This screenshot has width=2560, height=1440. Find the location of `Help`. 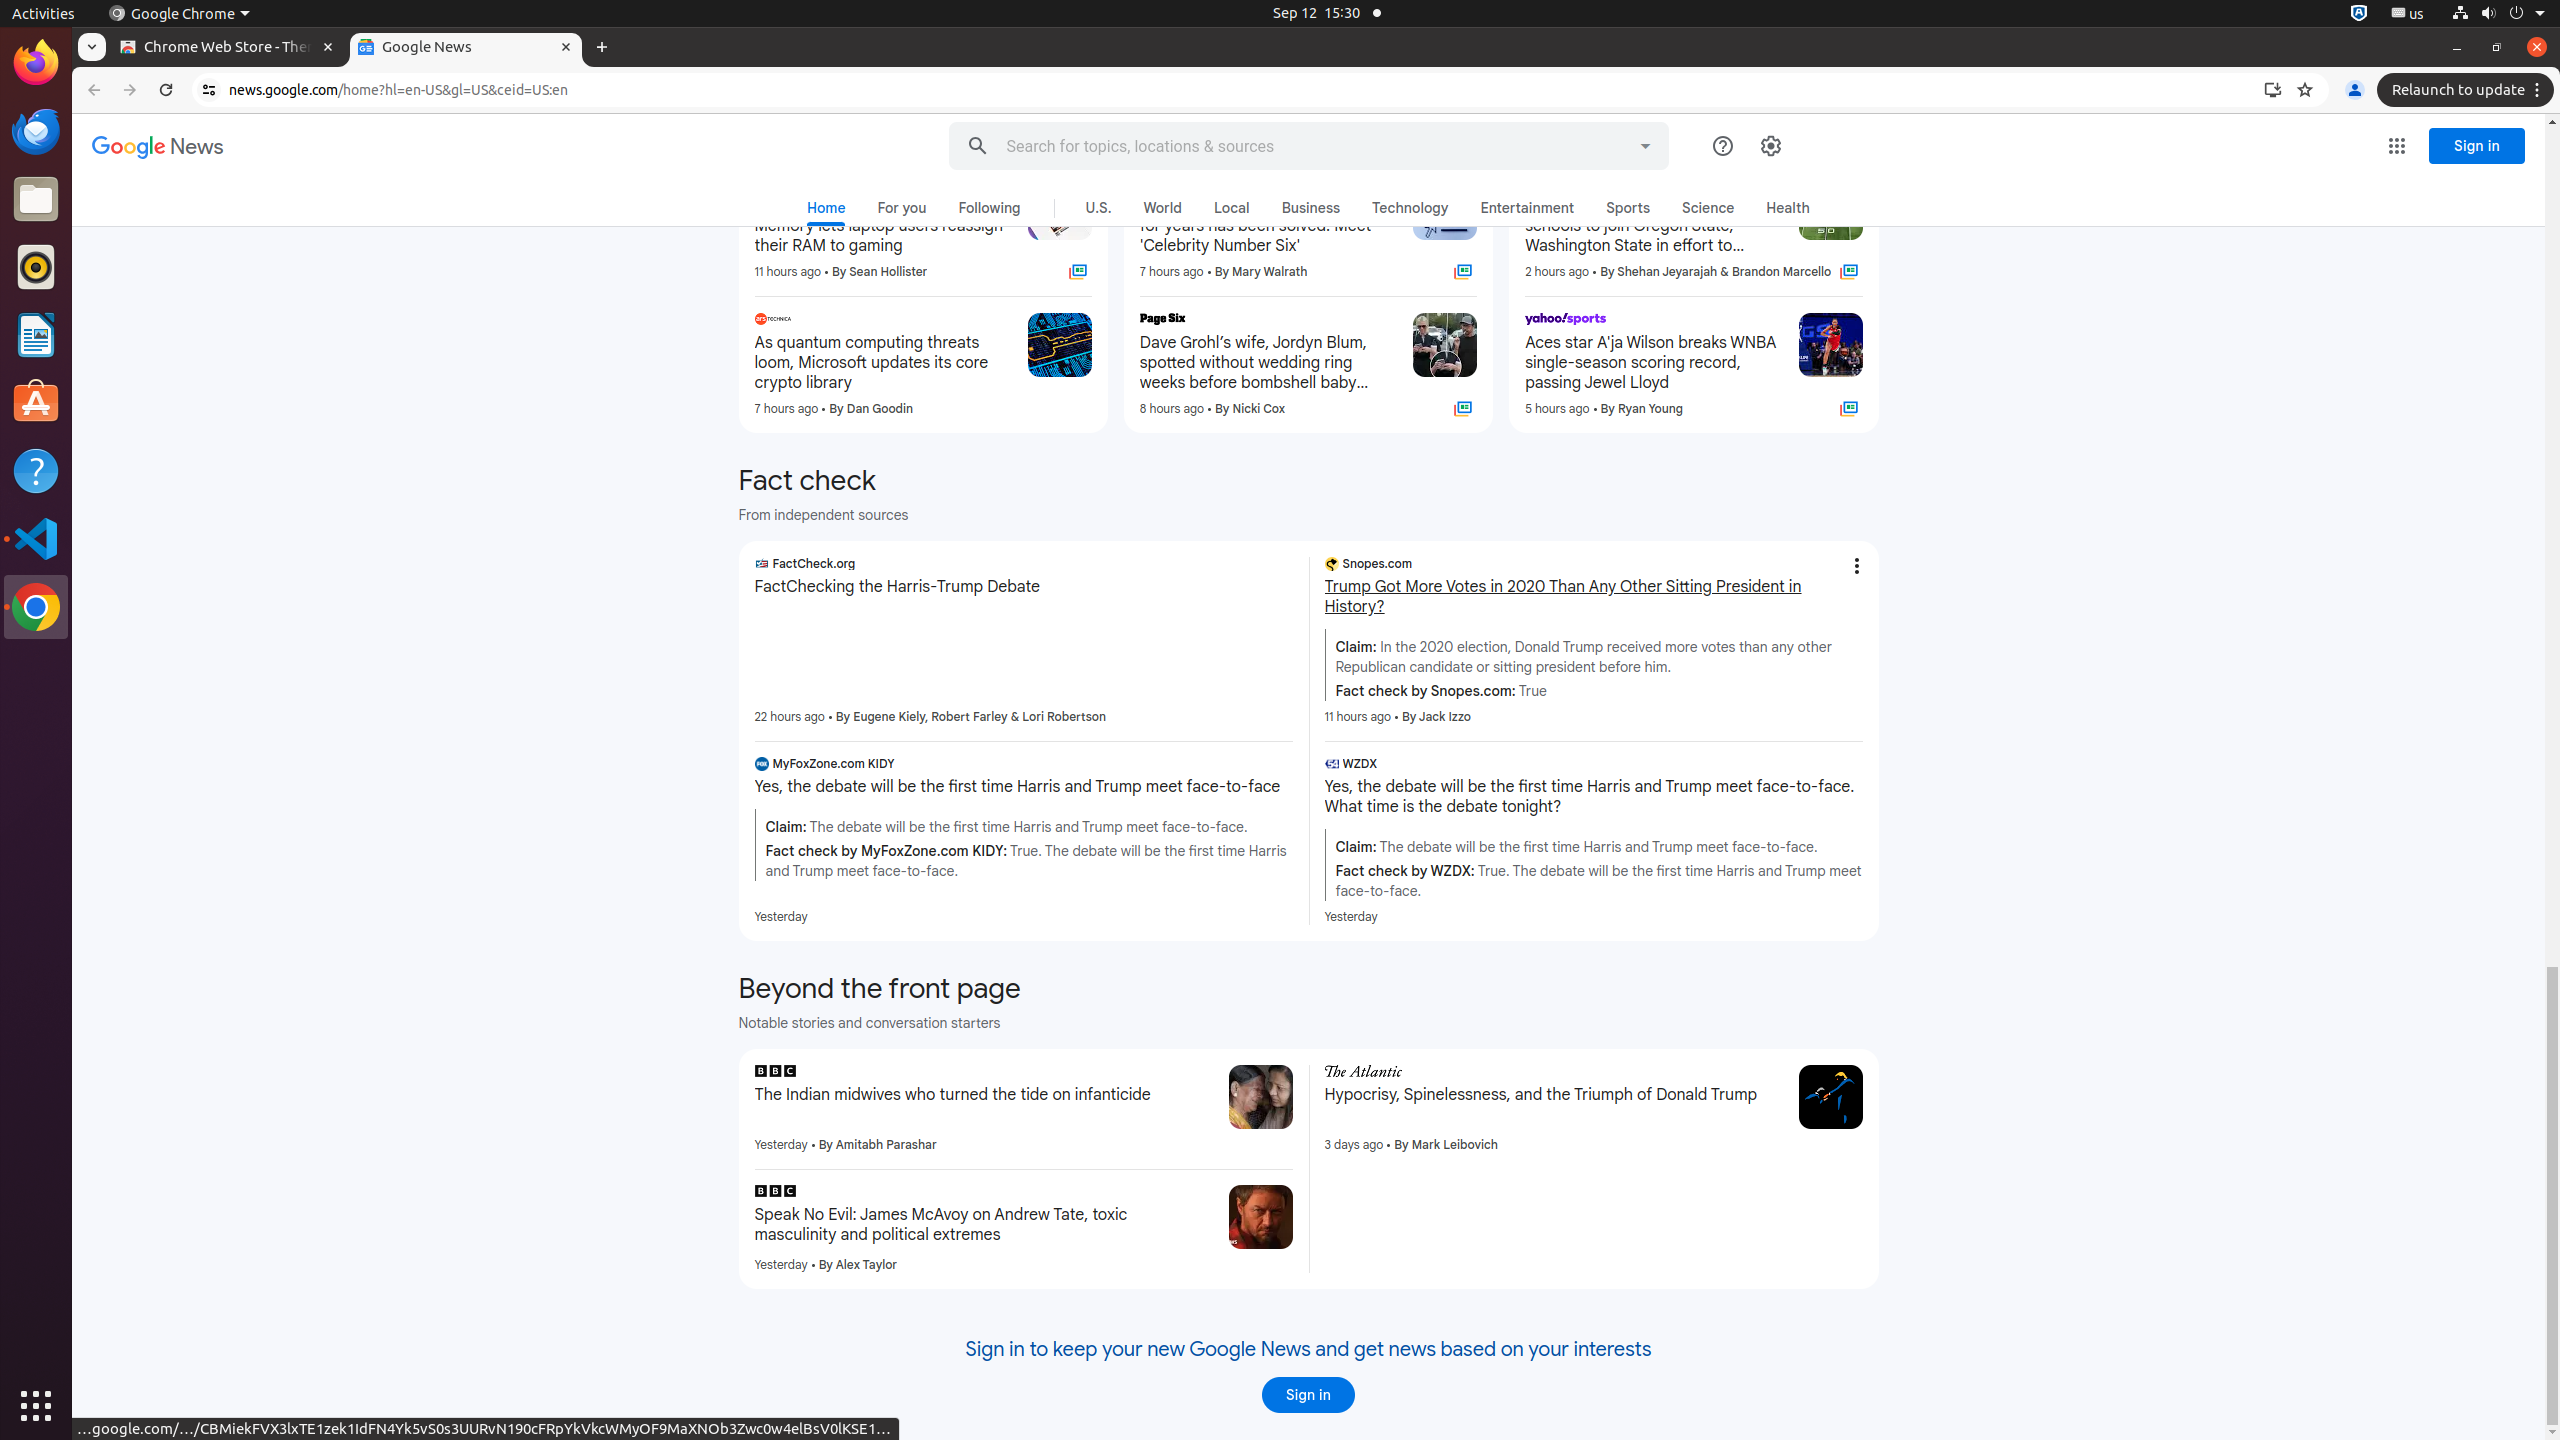

Help is located at coordinates (36, 470).